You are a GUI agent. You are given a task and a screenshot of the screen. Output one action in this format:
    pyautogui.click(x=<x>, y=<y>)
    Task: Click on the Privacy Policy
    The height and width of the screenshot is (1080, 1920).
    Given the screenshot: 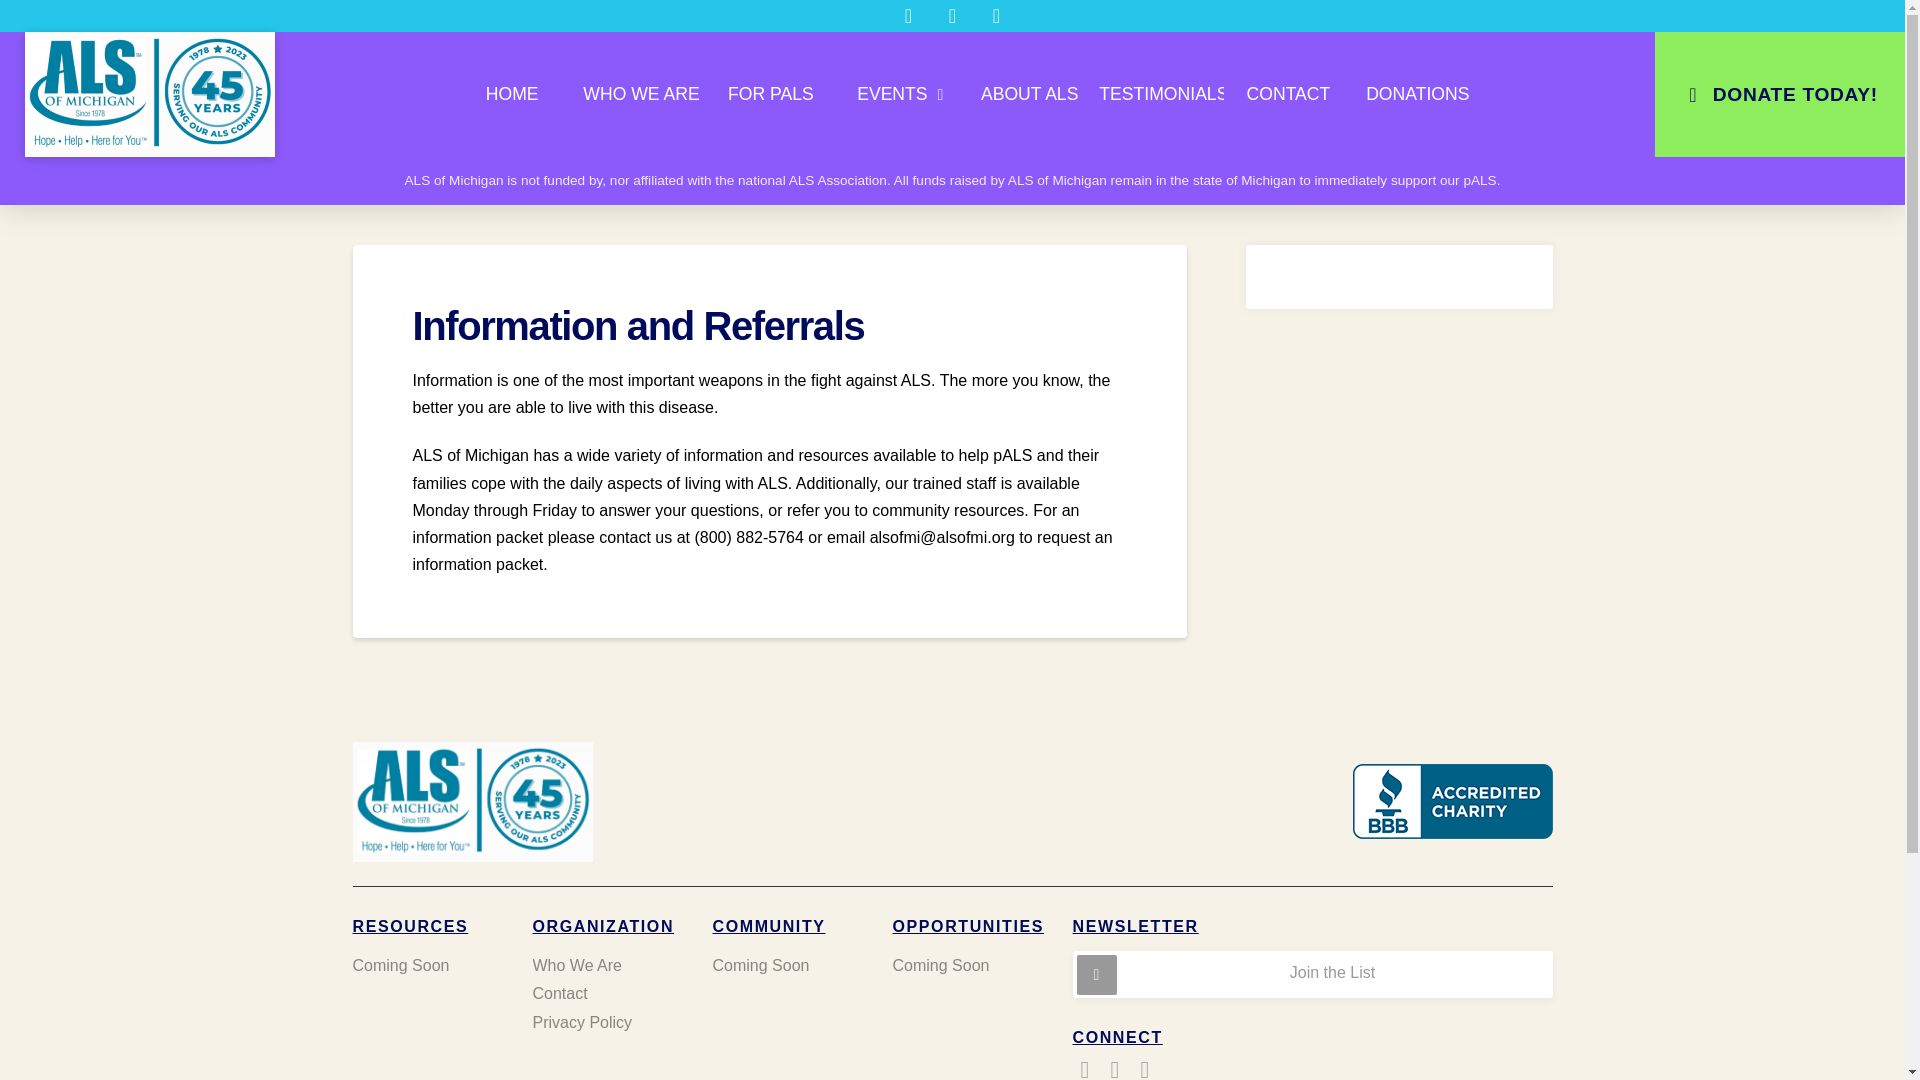 What is the action you would take?
    pyautogui.click(x=605, y=1022)
    